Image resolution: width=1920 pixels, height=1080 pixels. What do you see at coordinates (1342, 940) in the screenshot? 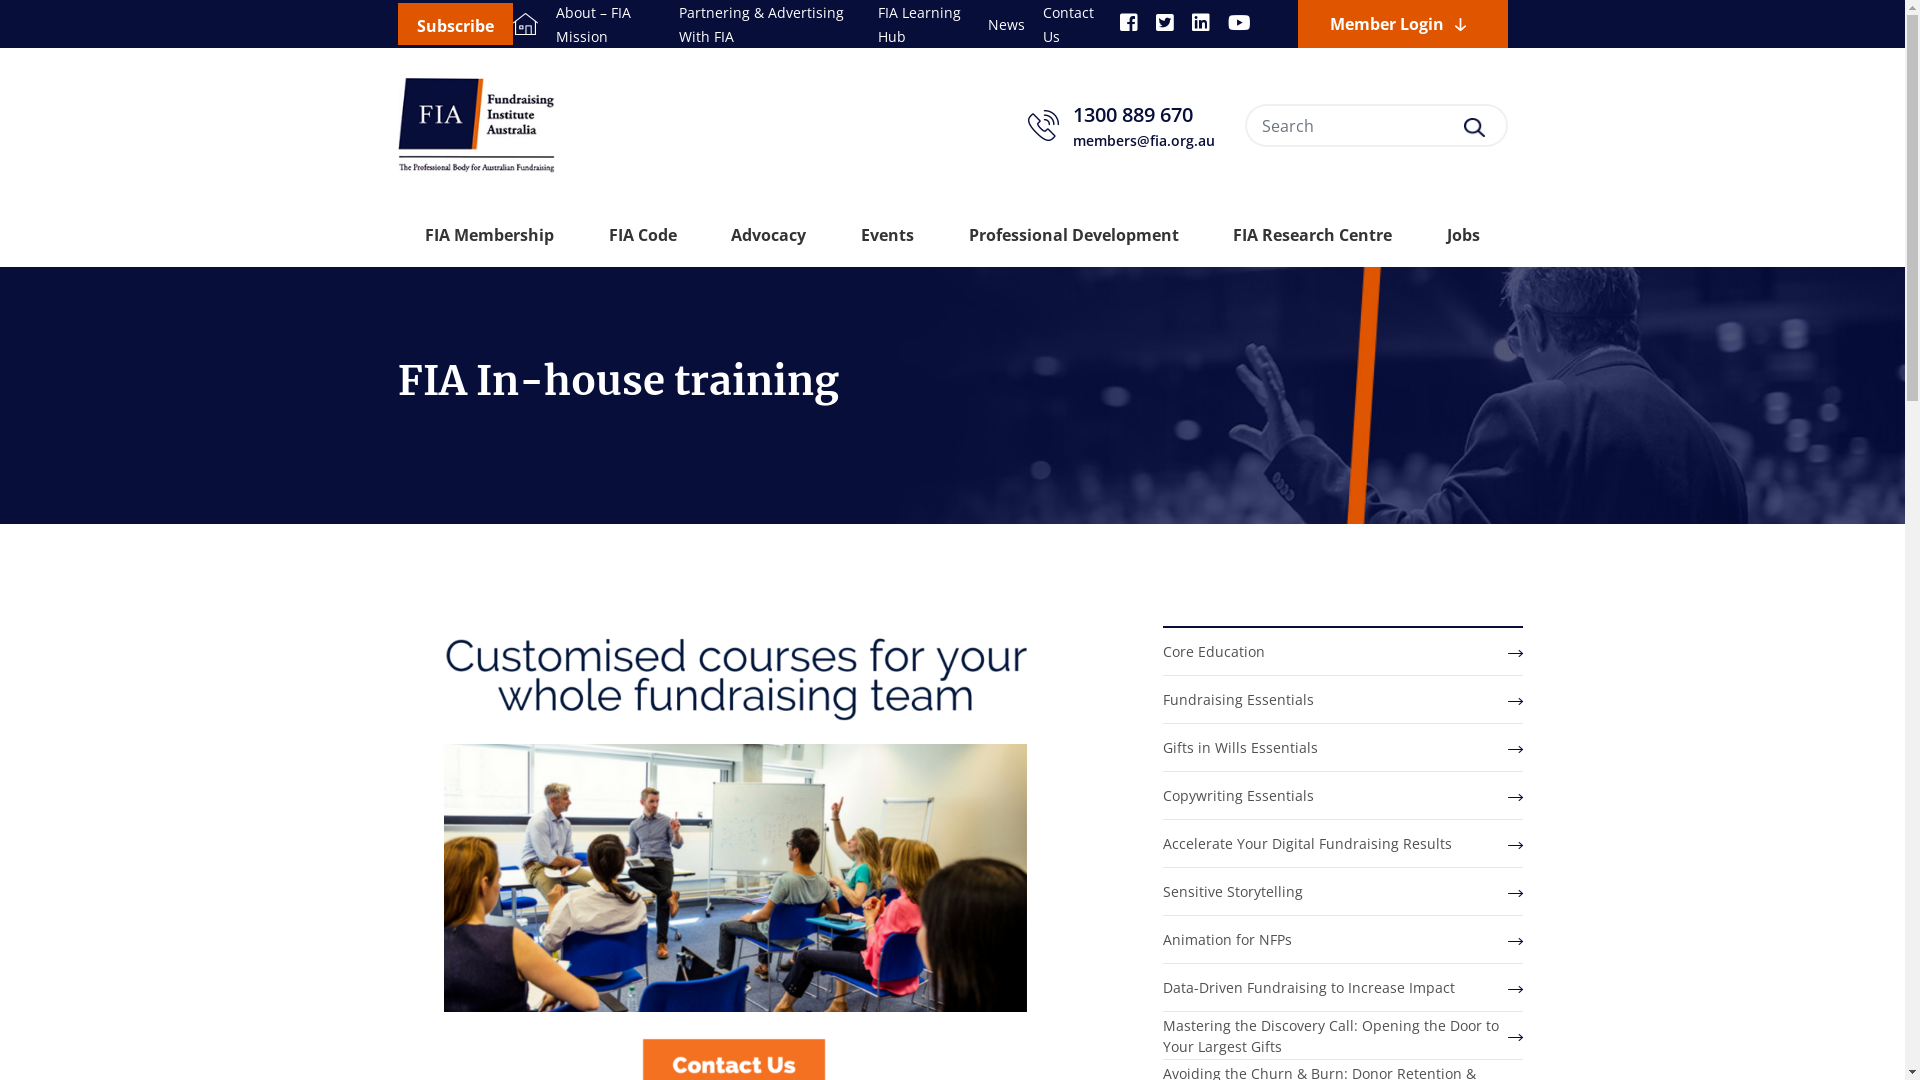
I see `Animation for NFPs` at bounding box center [1342, 940].